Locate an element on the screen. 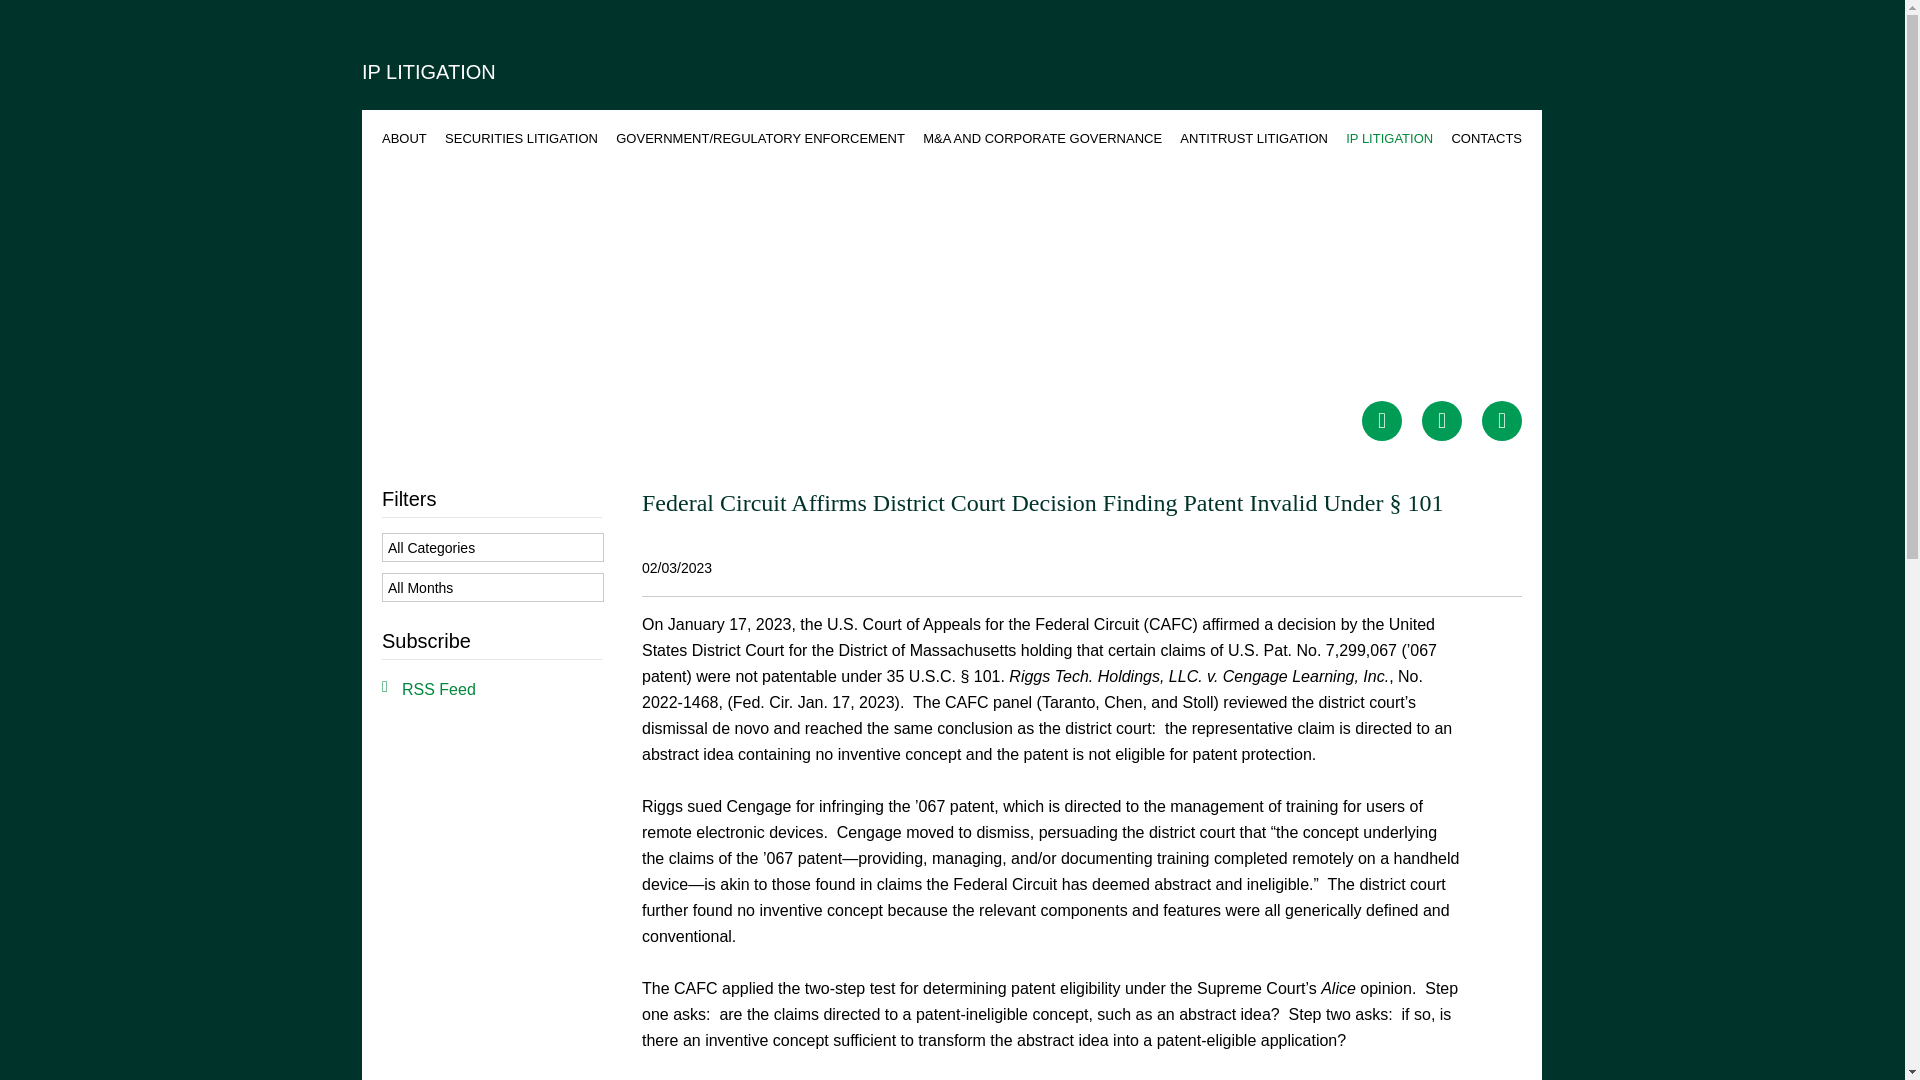  SECURITIES LITIGATION is located at coordinates (521, 138).